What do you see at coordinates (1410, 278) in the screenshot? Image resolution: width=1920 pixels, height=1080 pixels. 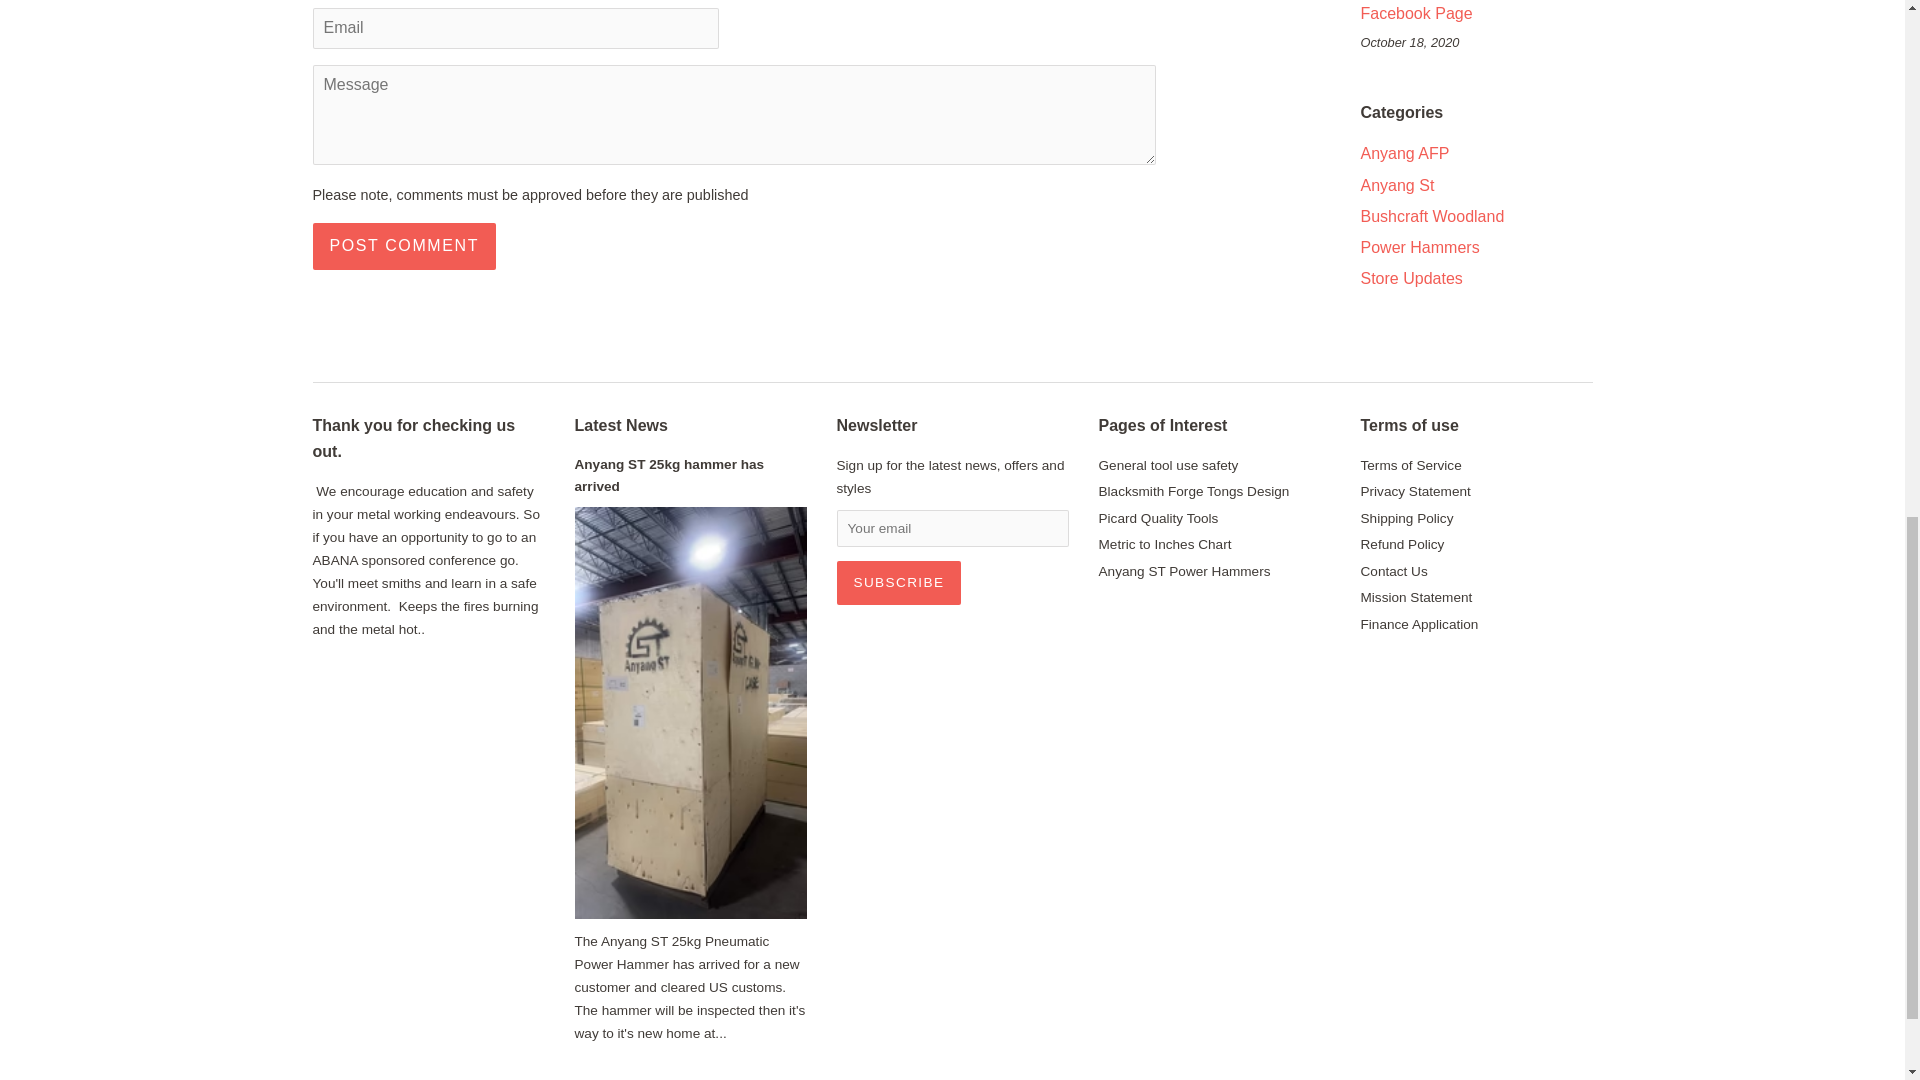 I see `Show articles tagged Store Updates` at bounding box center [1410, 278].